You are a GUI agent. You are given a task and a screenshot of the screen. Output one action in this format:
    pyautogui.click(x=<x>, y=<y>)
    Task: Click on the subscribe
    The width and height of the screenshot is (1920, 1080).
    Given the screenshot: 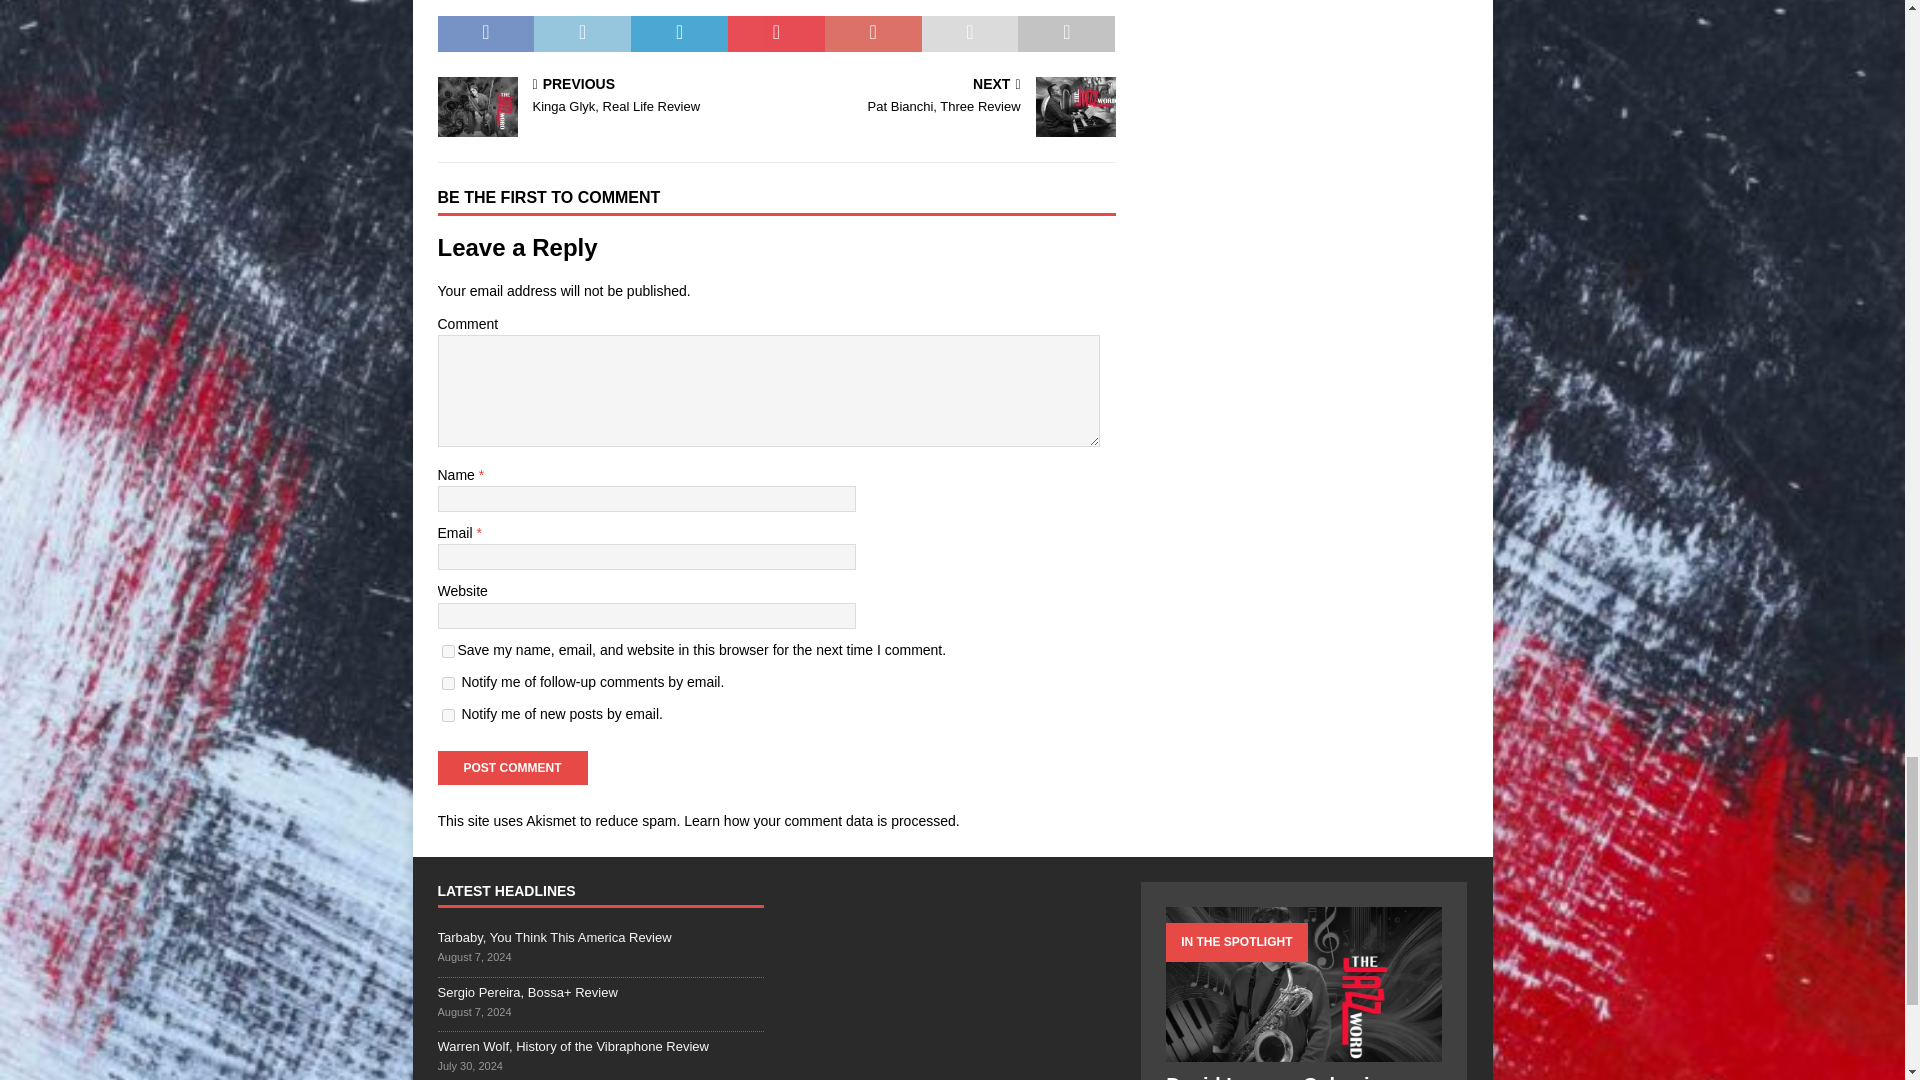 What is the action you would take?
    pyautogui.click(x=448, y=684)
    